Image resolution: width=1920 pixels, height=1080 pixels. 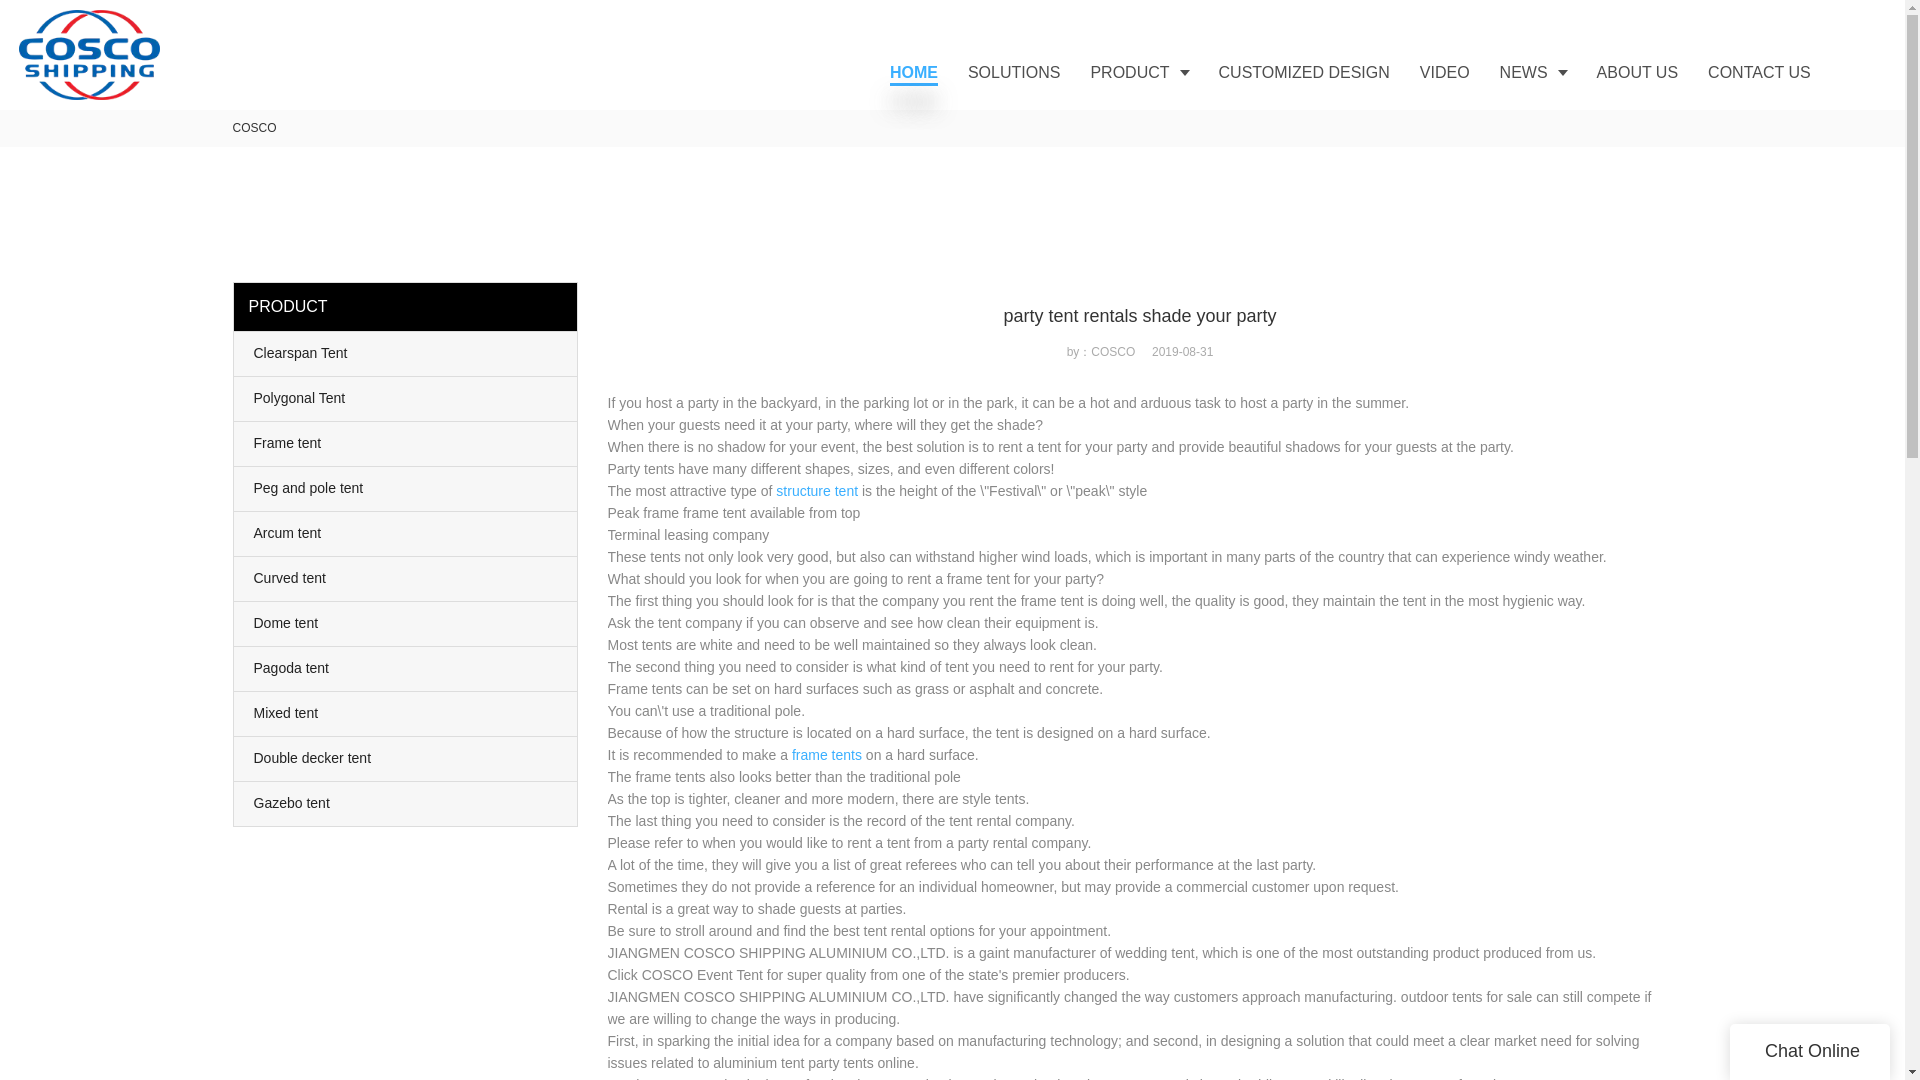 What do you see at coordinates (406, 353) in the screenshot?
I see `Clearspan Tent` at bounding box center [406, 353].